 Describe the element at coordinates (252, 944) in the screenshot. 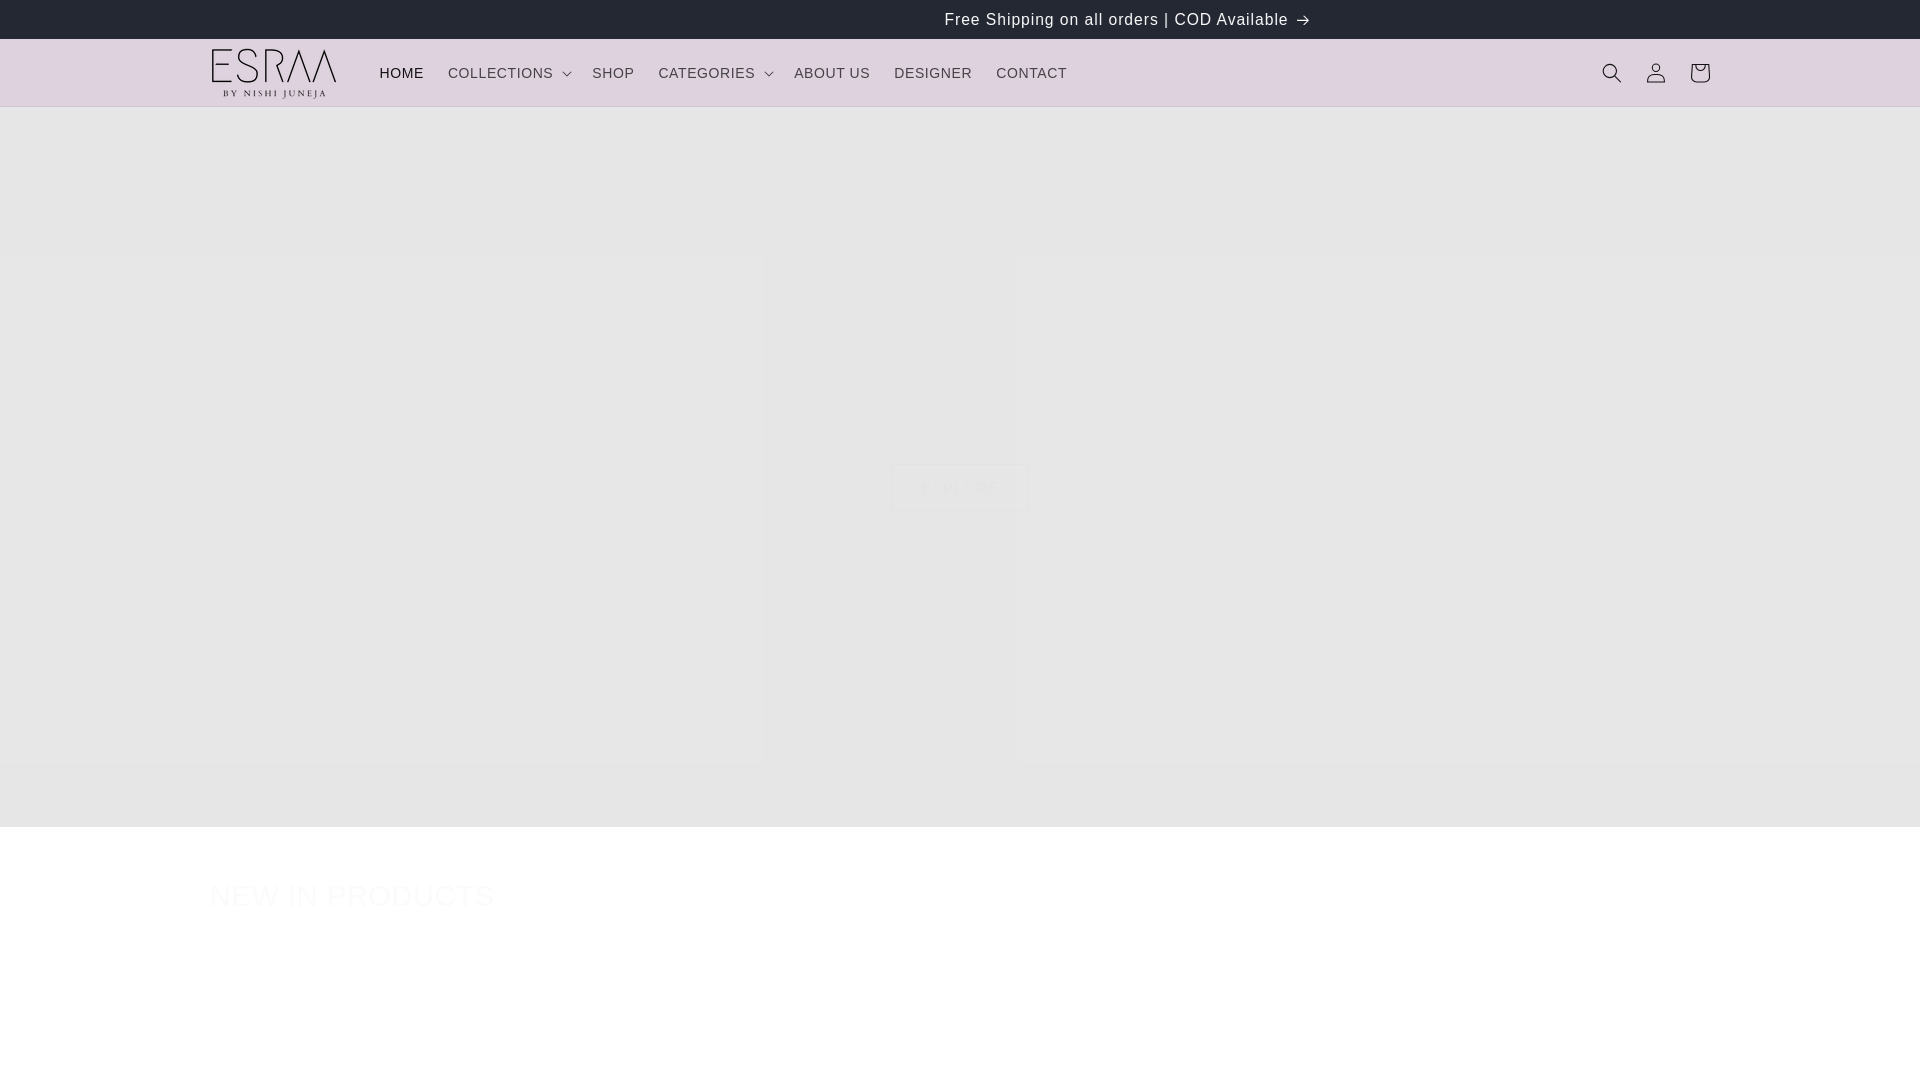

I see `0` at that location.